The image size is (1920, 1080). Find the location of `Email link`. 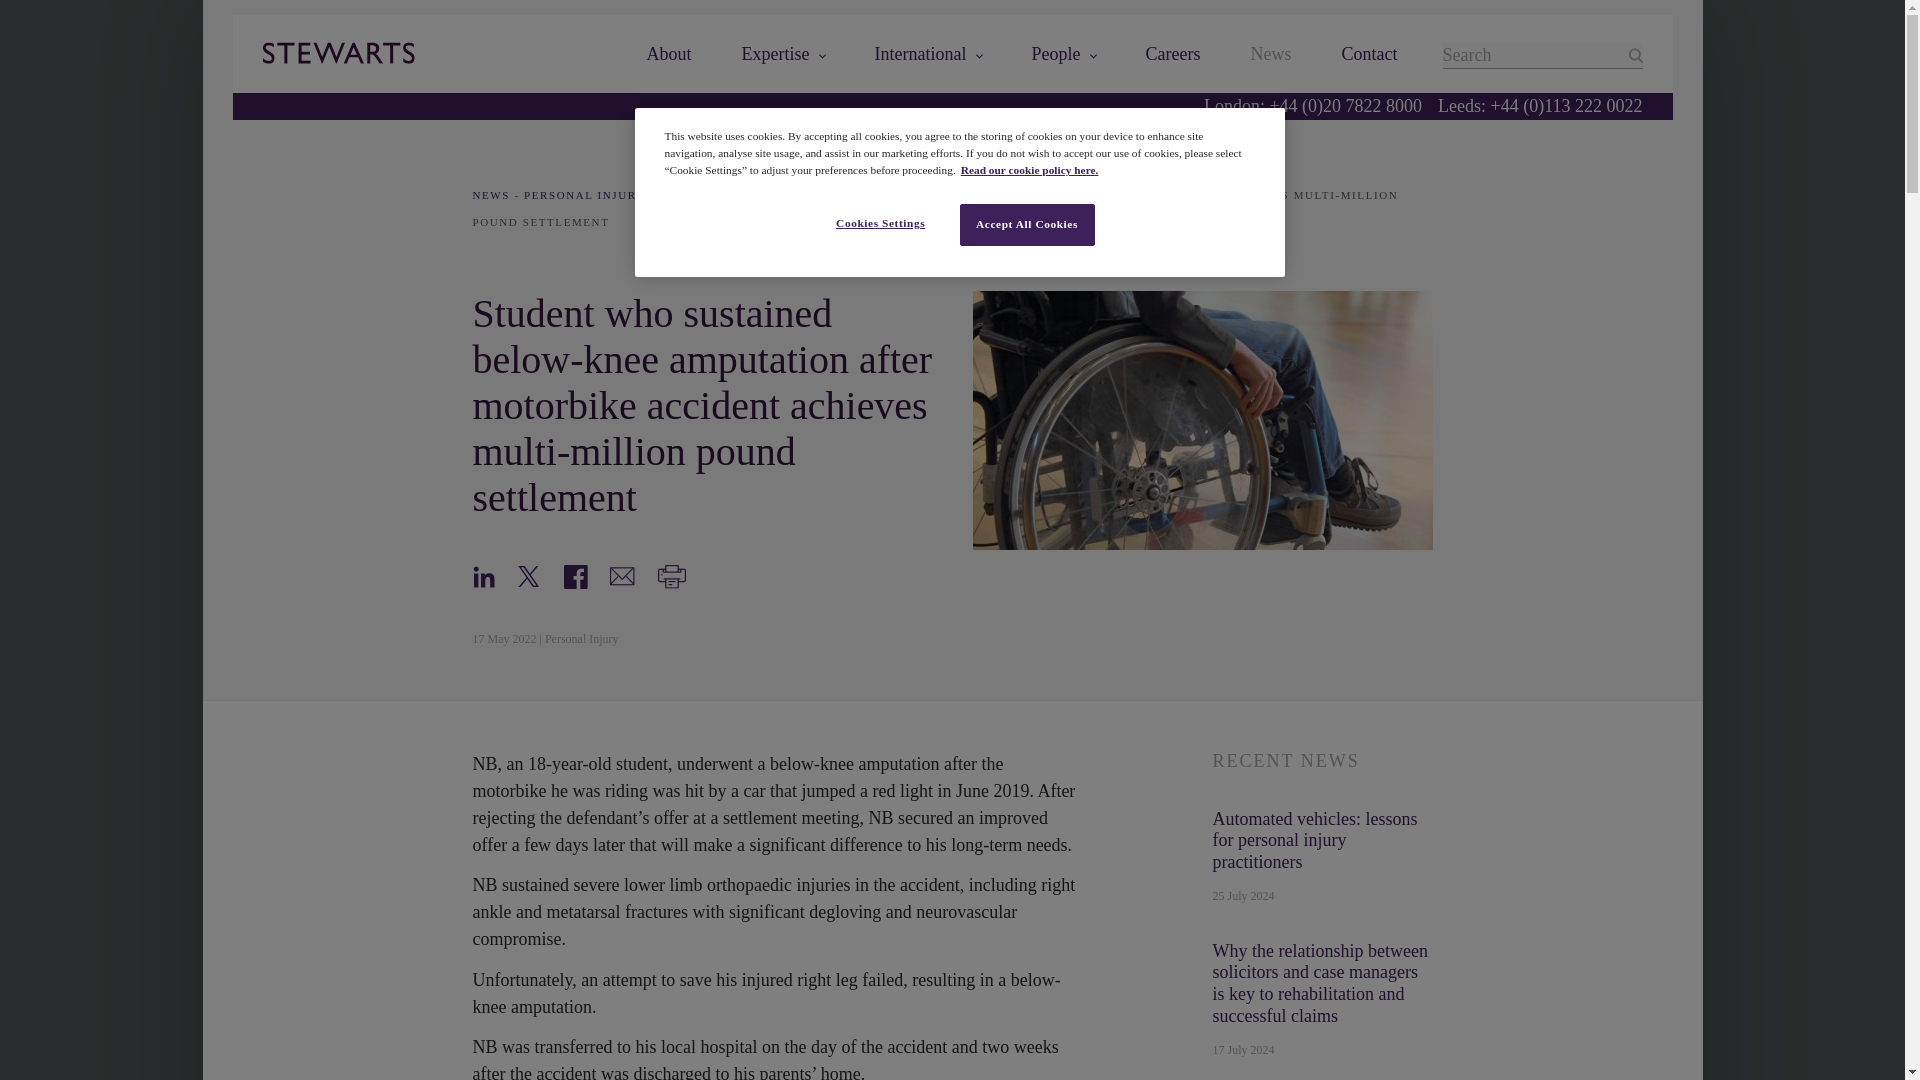

Email link is located at coordinates (622, 574).